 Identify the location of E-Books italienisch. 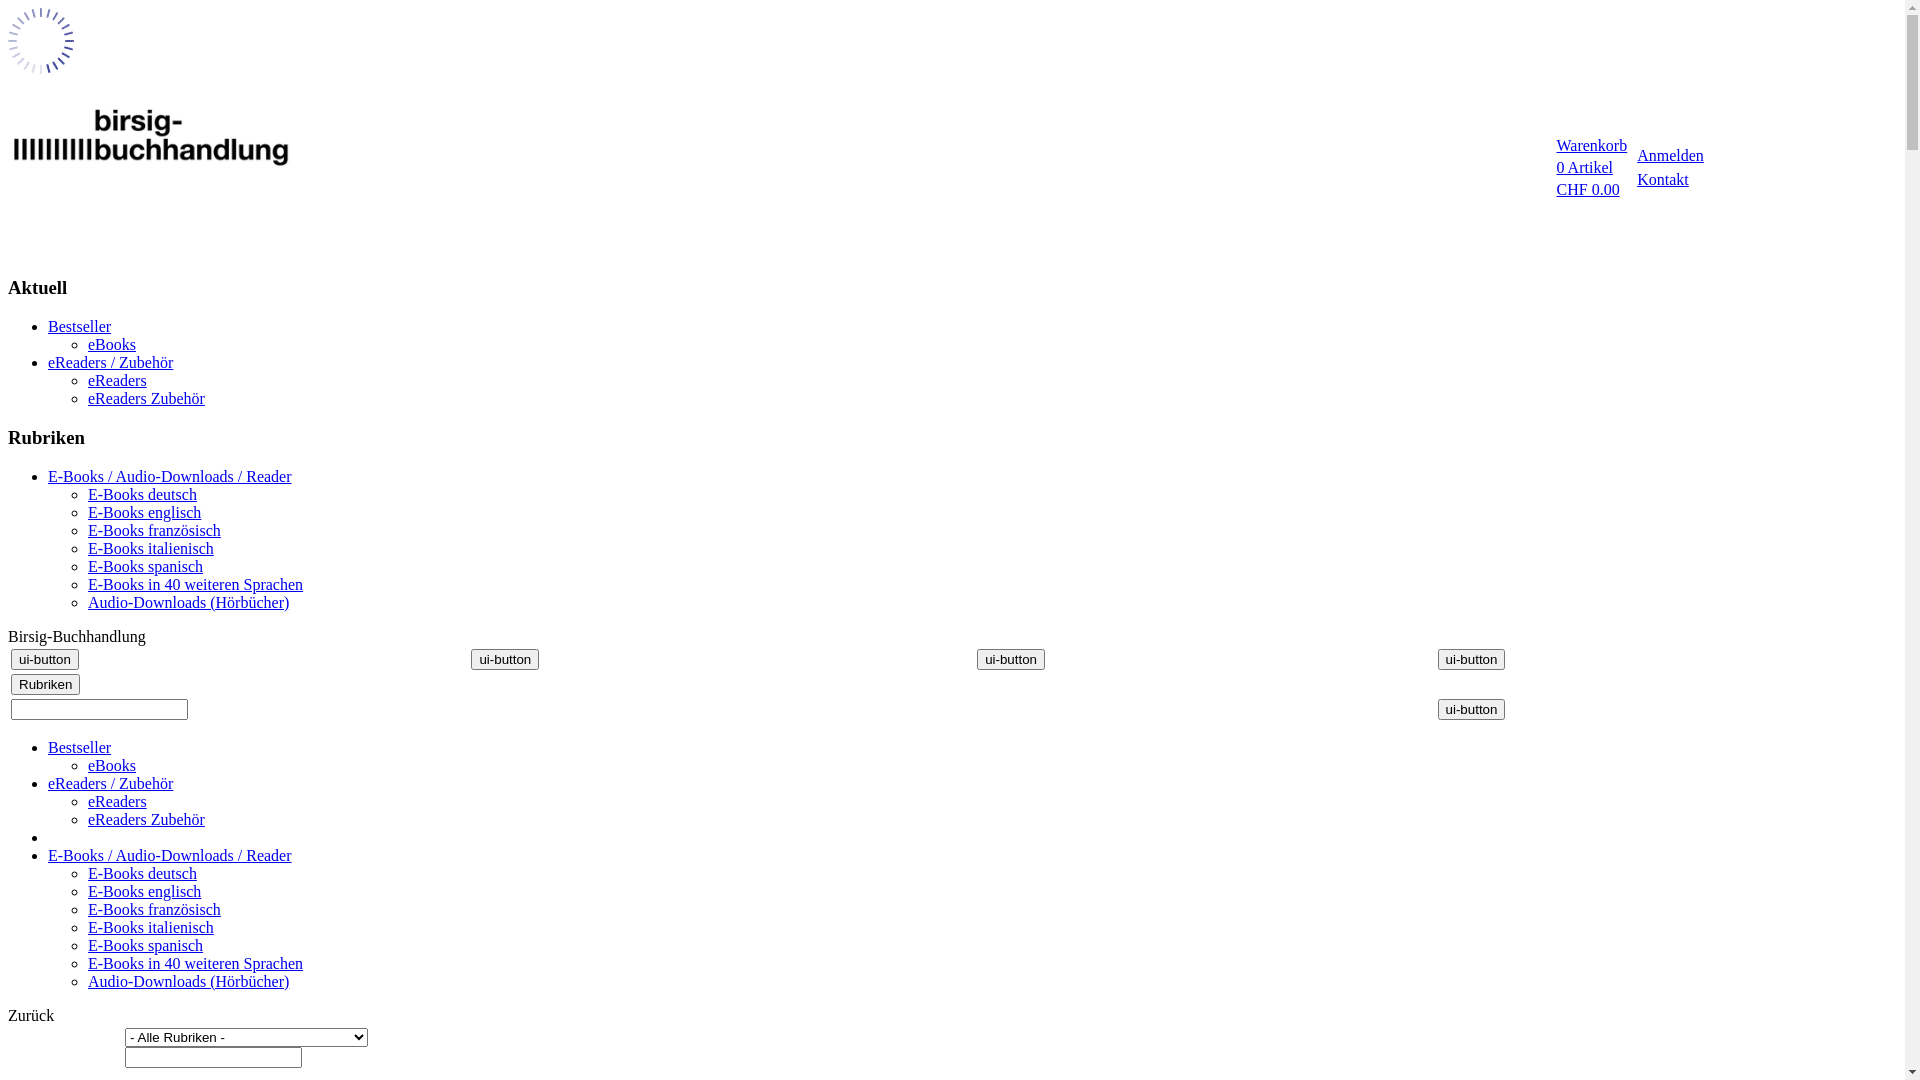
(151, 548).